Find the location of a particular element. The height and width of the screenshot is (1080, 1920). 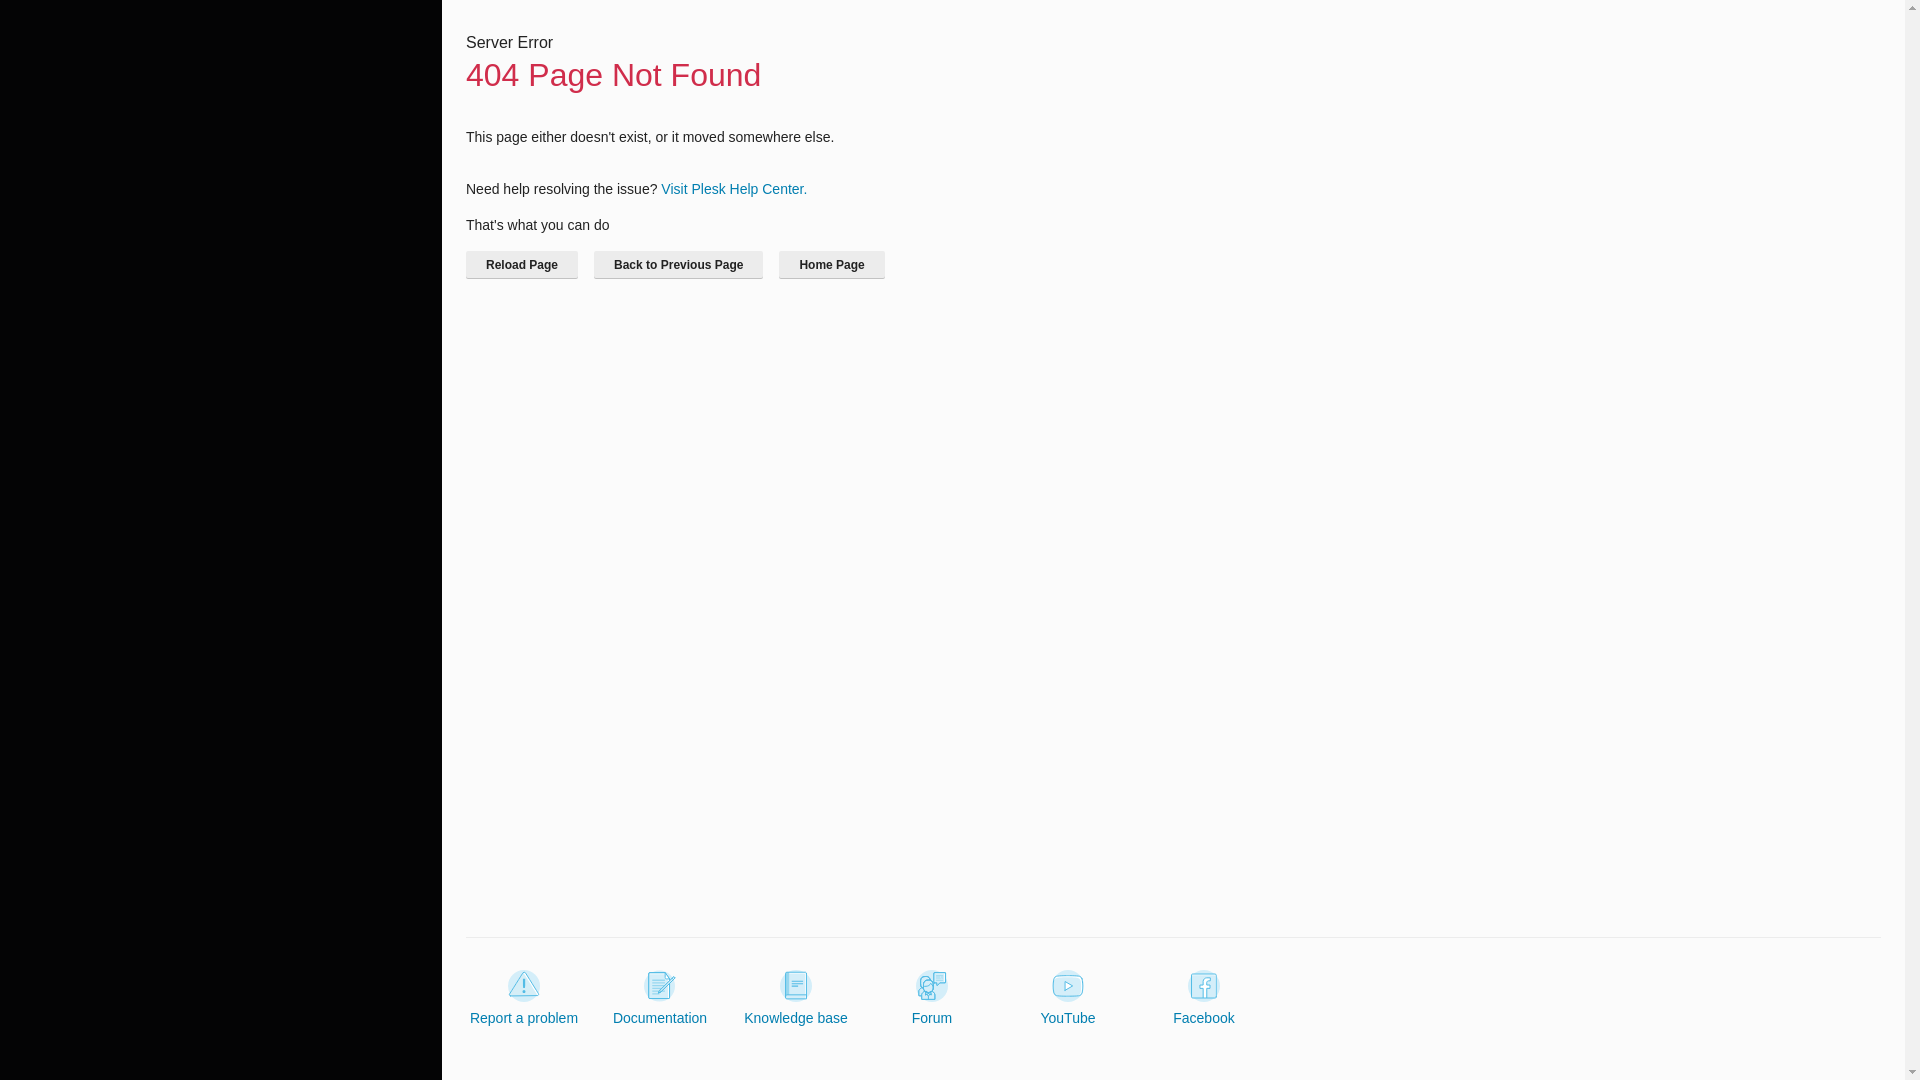

Facebook is located at coordinates (1204, 998).